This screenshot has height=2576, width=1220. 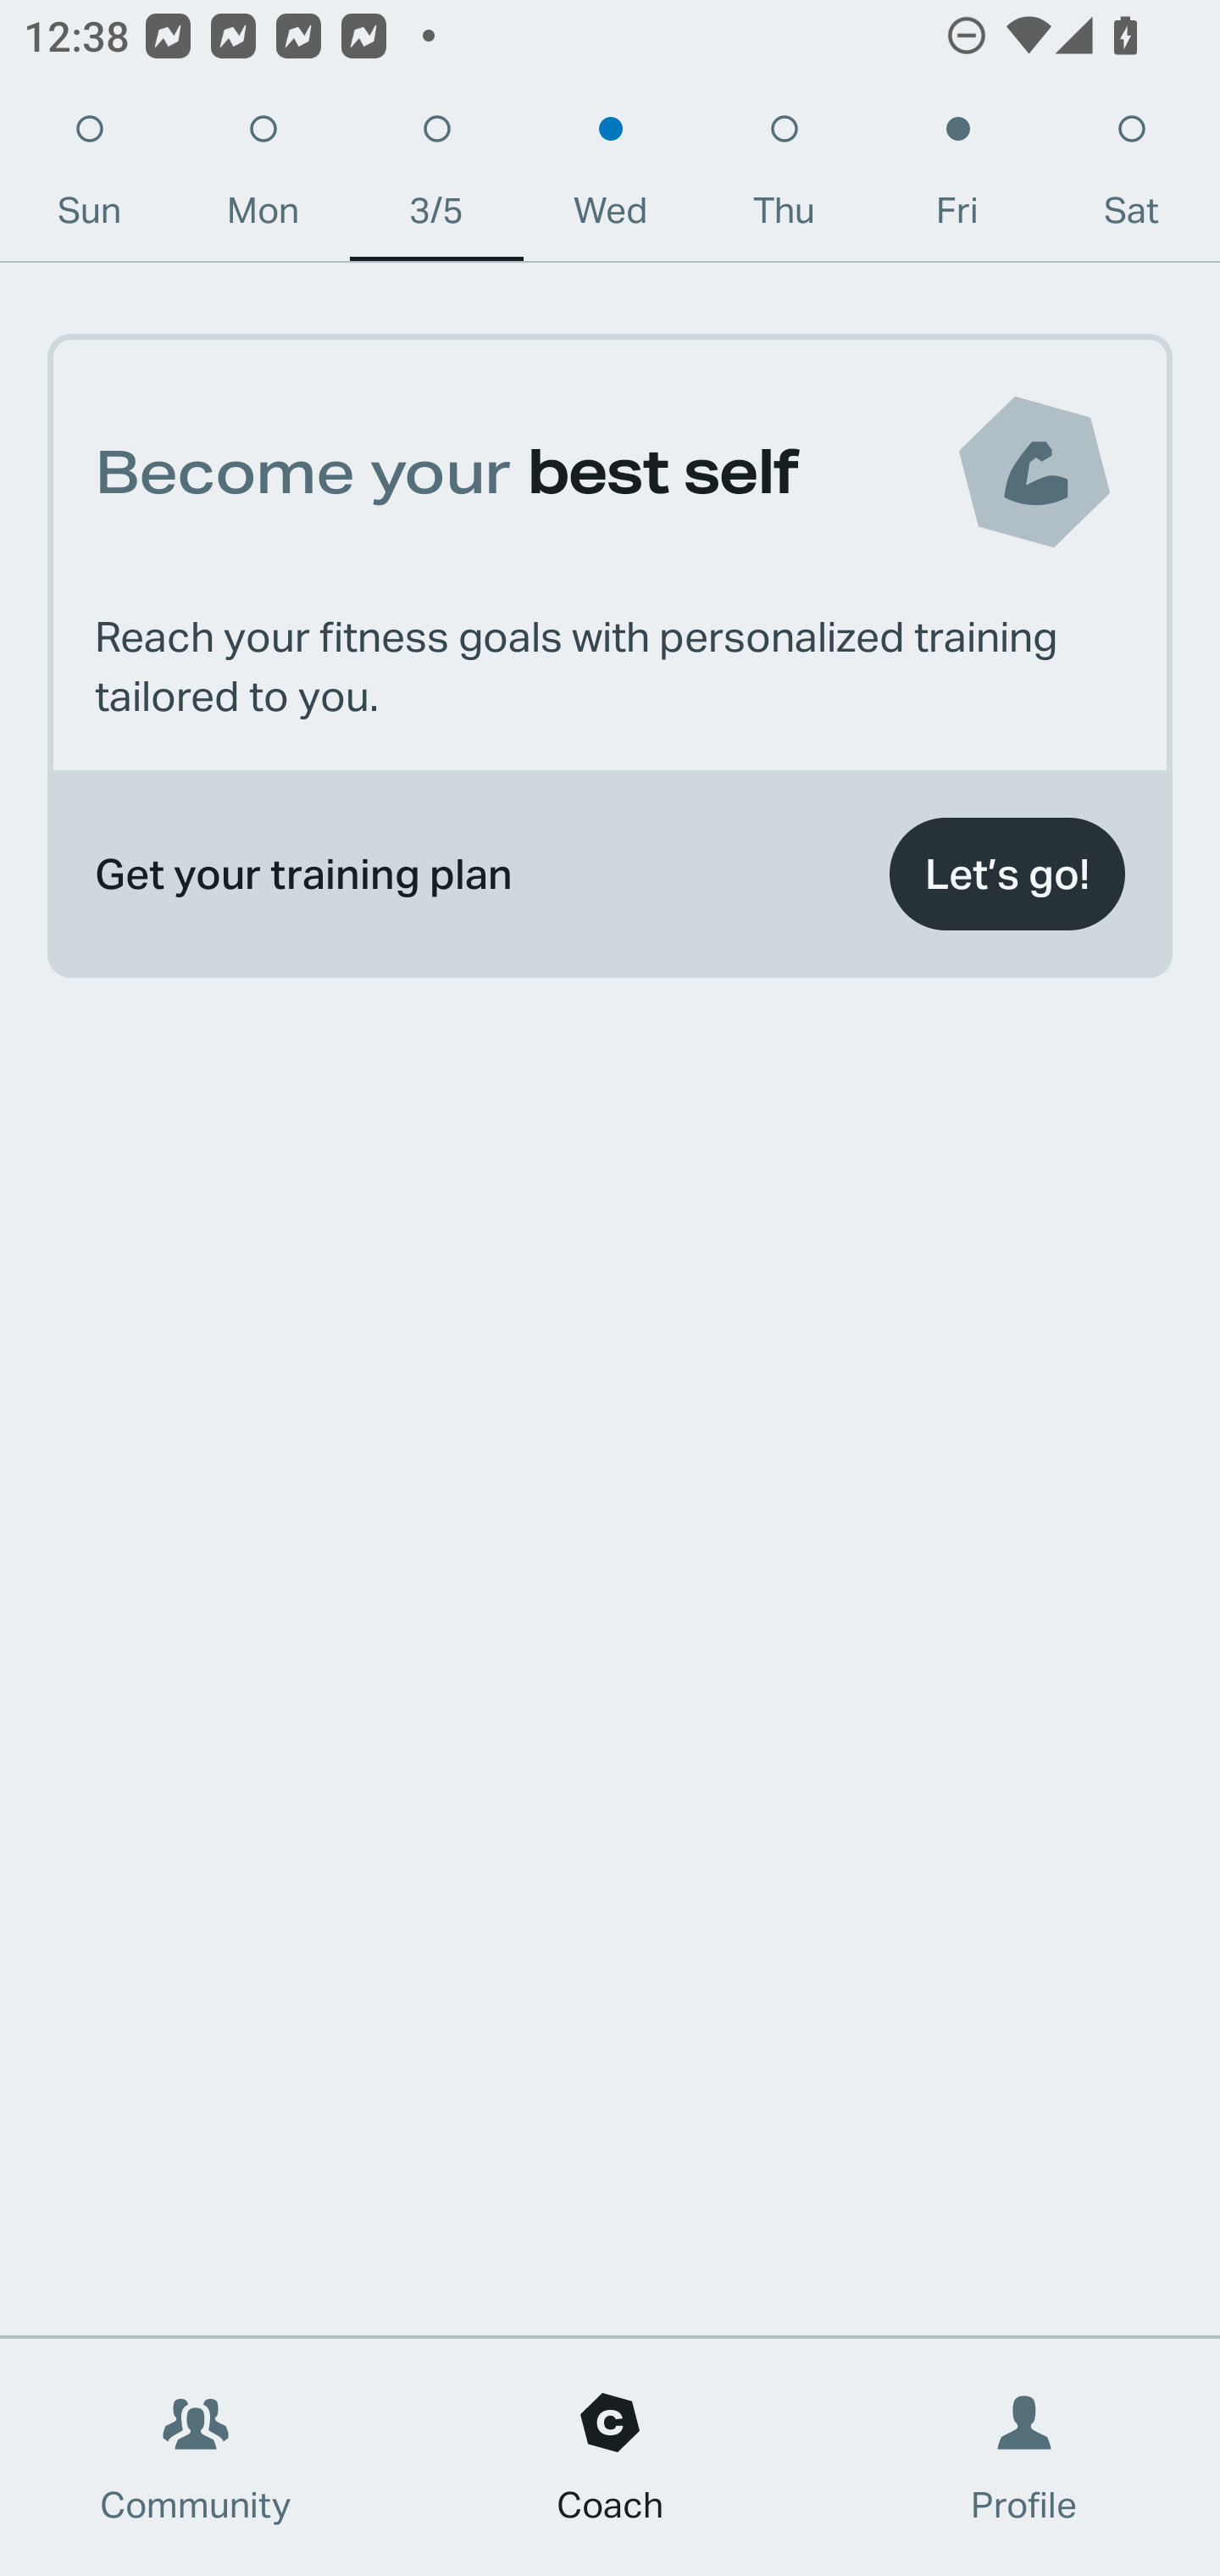 What do you see at coordinates (436, 178) in the screenshot?
I see `3/5` at bounding box center [436, 178].